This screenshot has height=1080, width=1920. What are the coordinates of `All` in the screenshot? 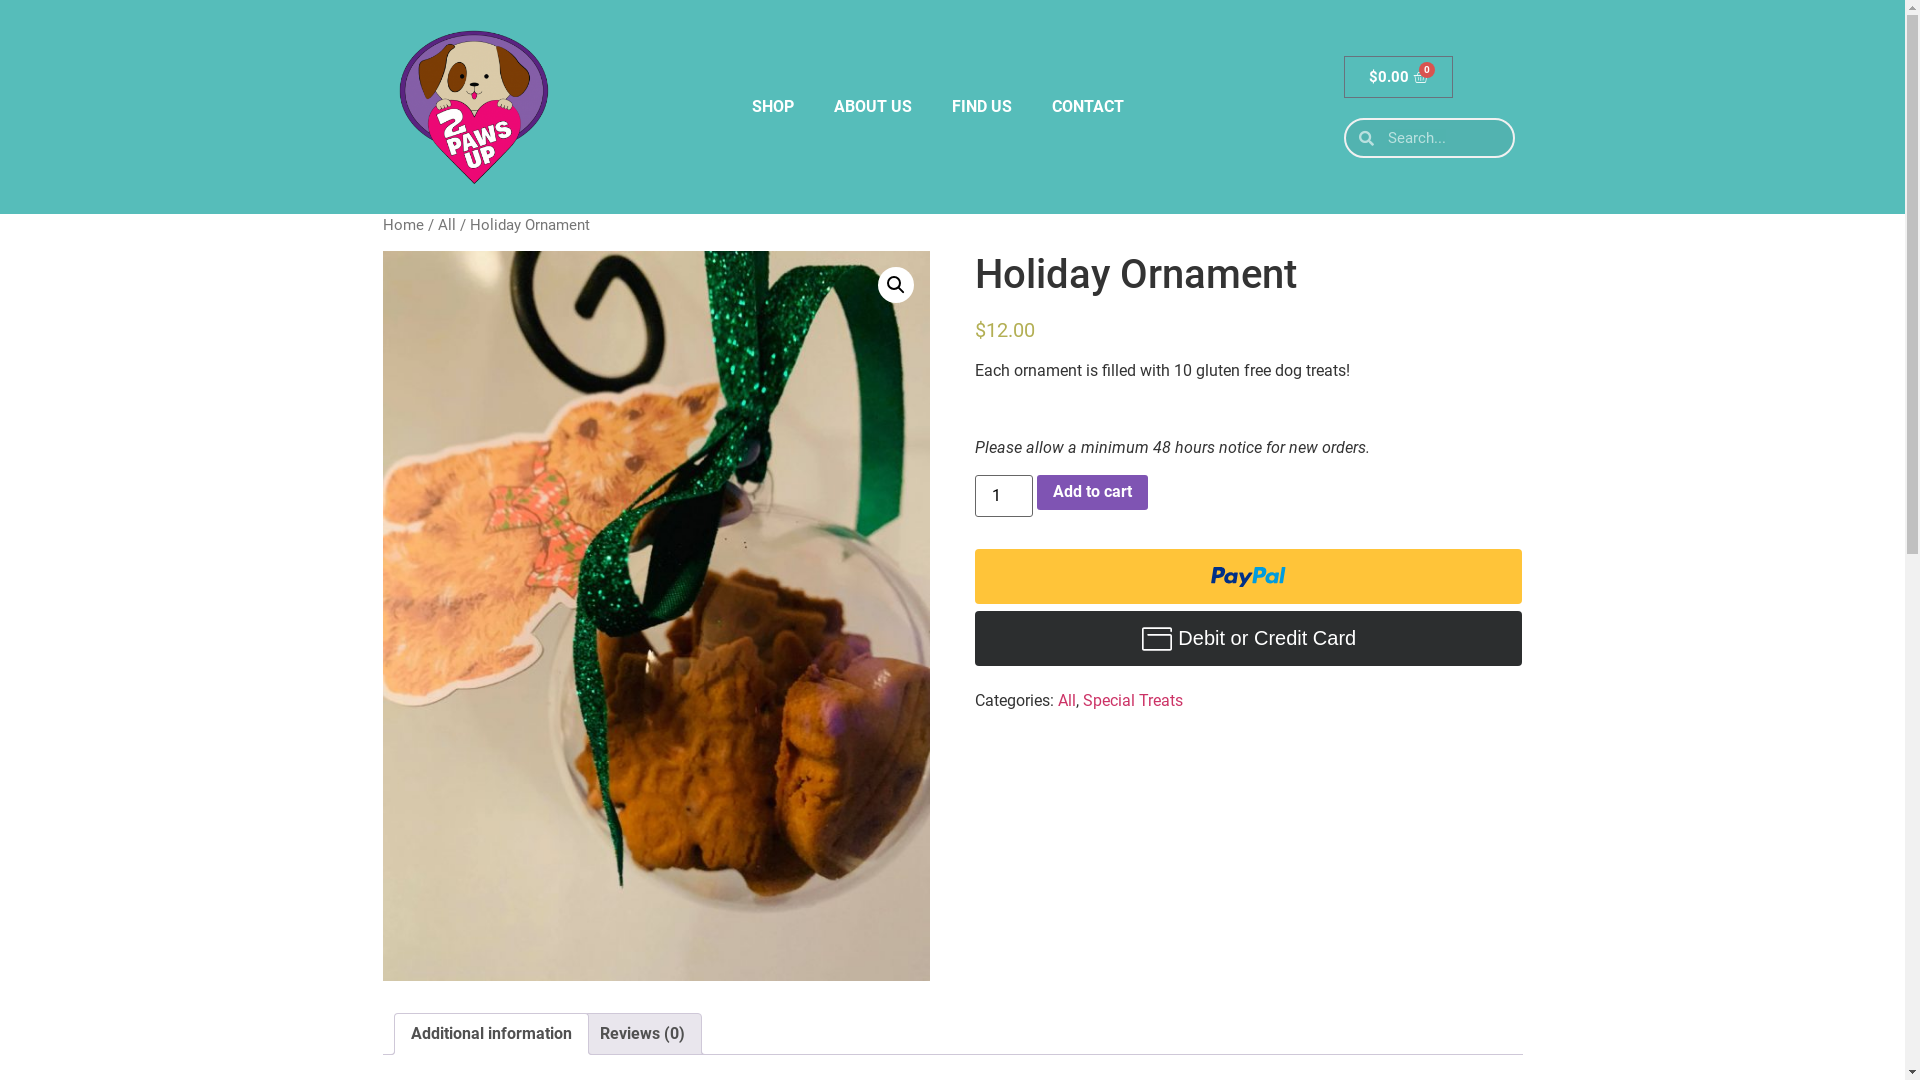 It's located at (447, 225).